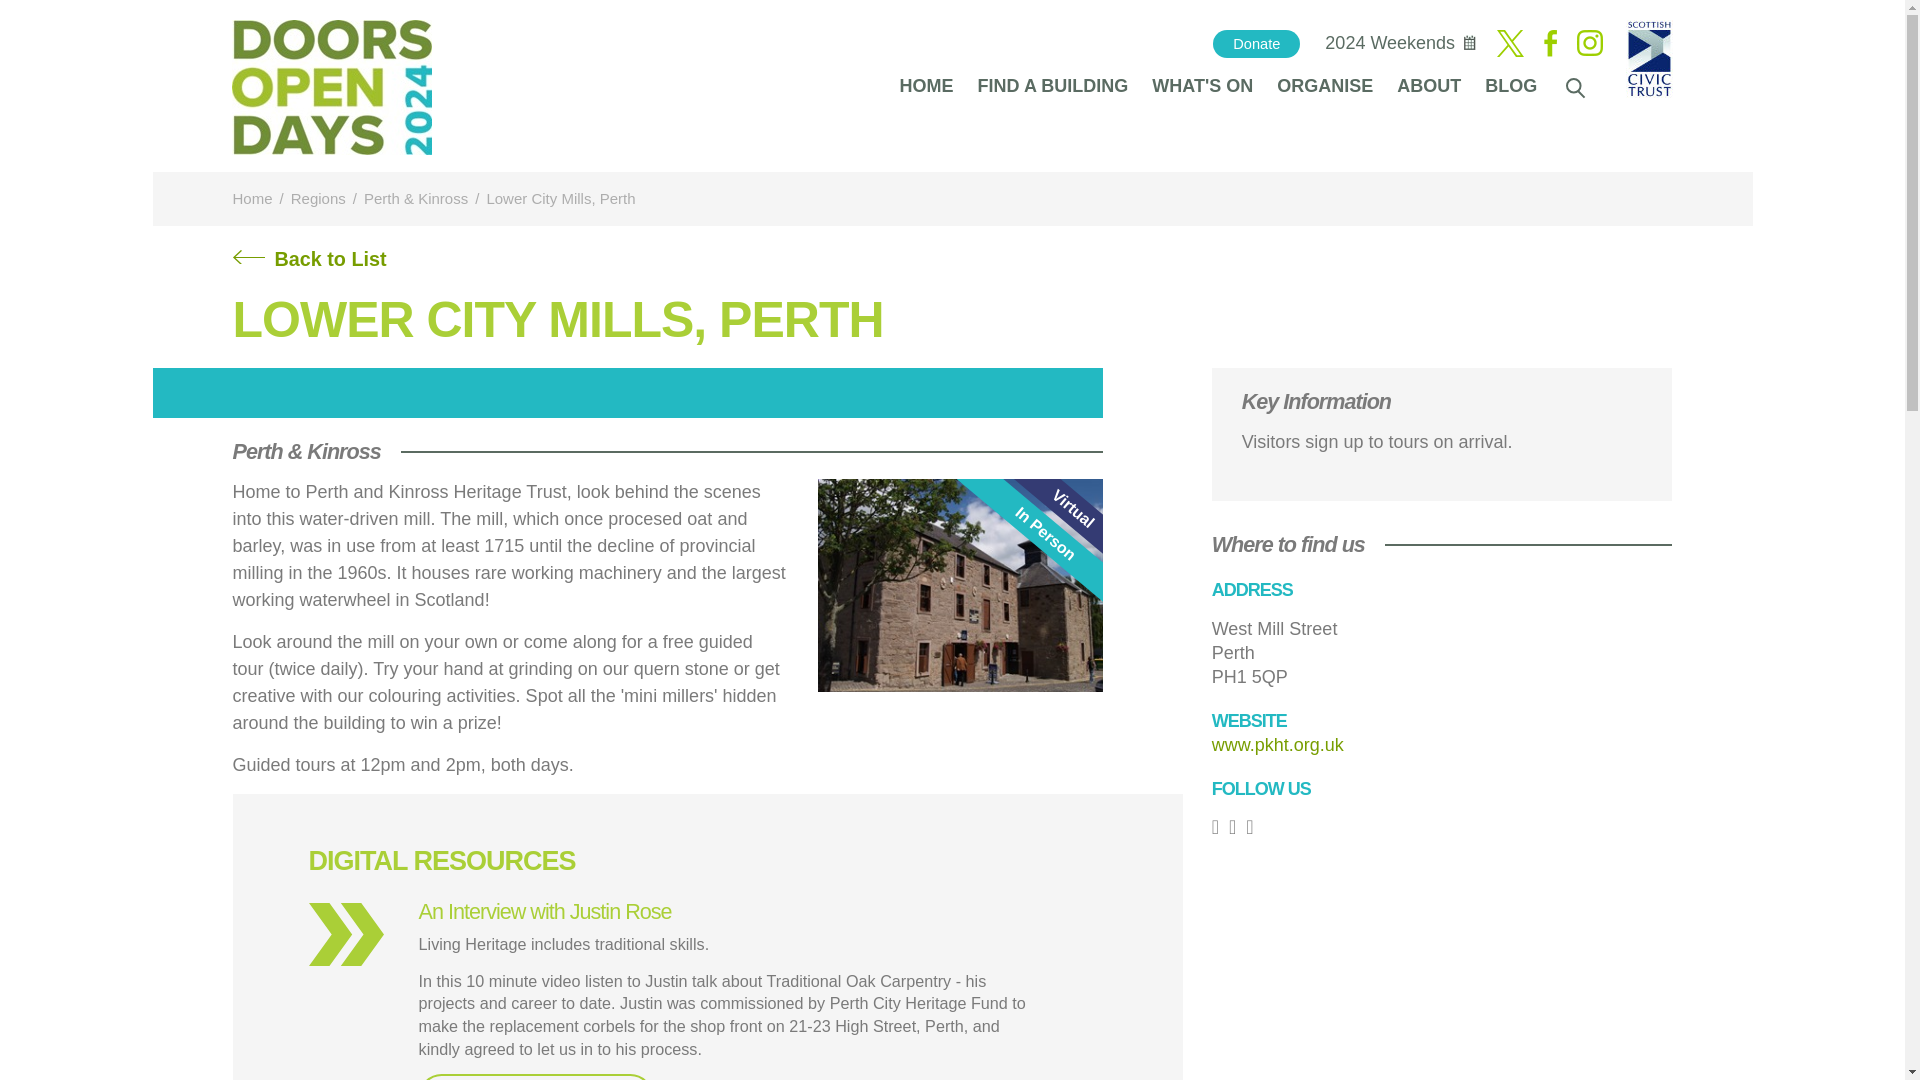  What do you see at coordinates (1256, 44) in the screenshot?
I see `Donate` at bounding box center [1256, 44].